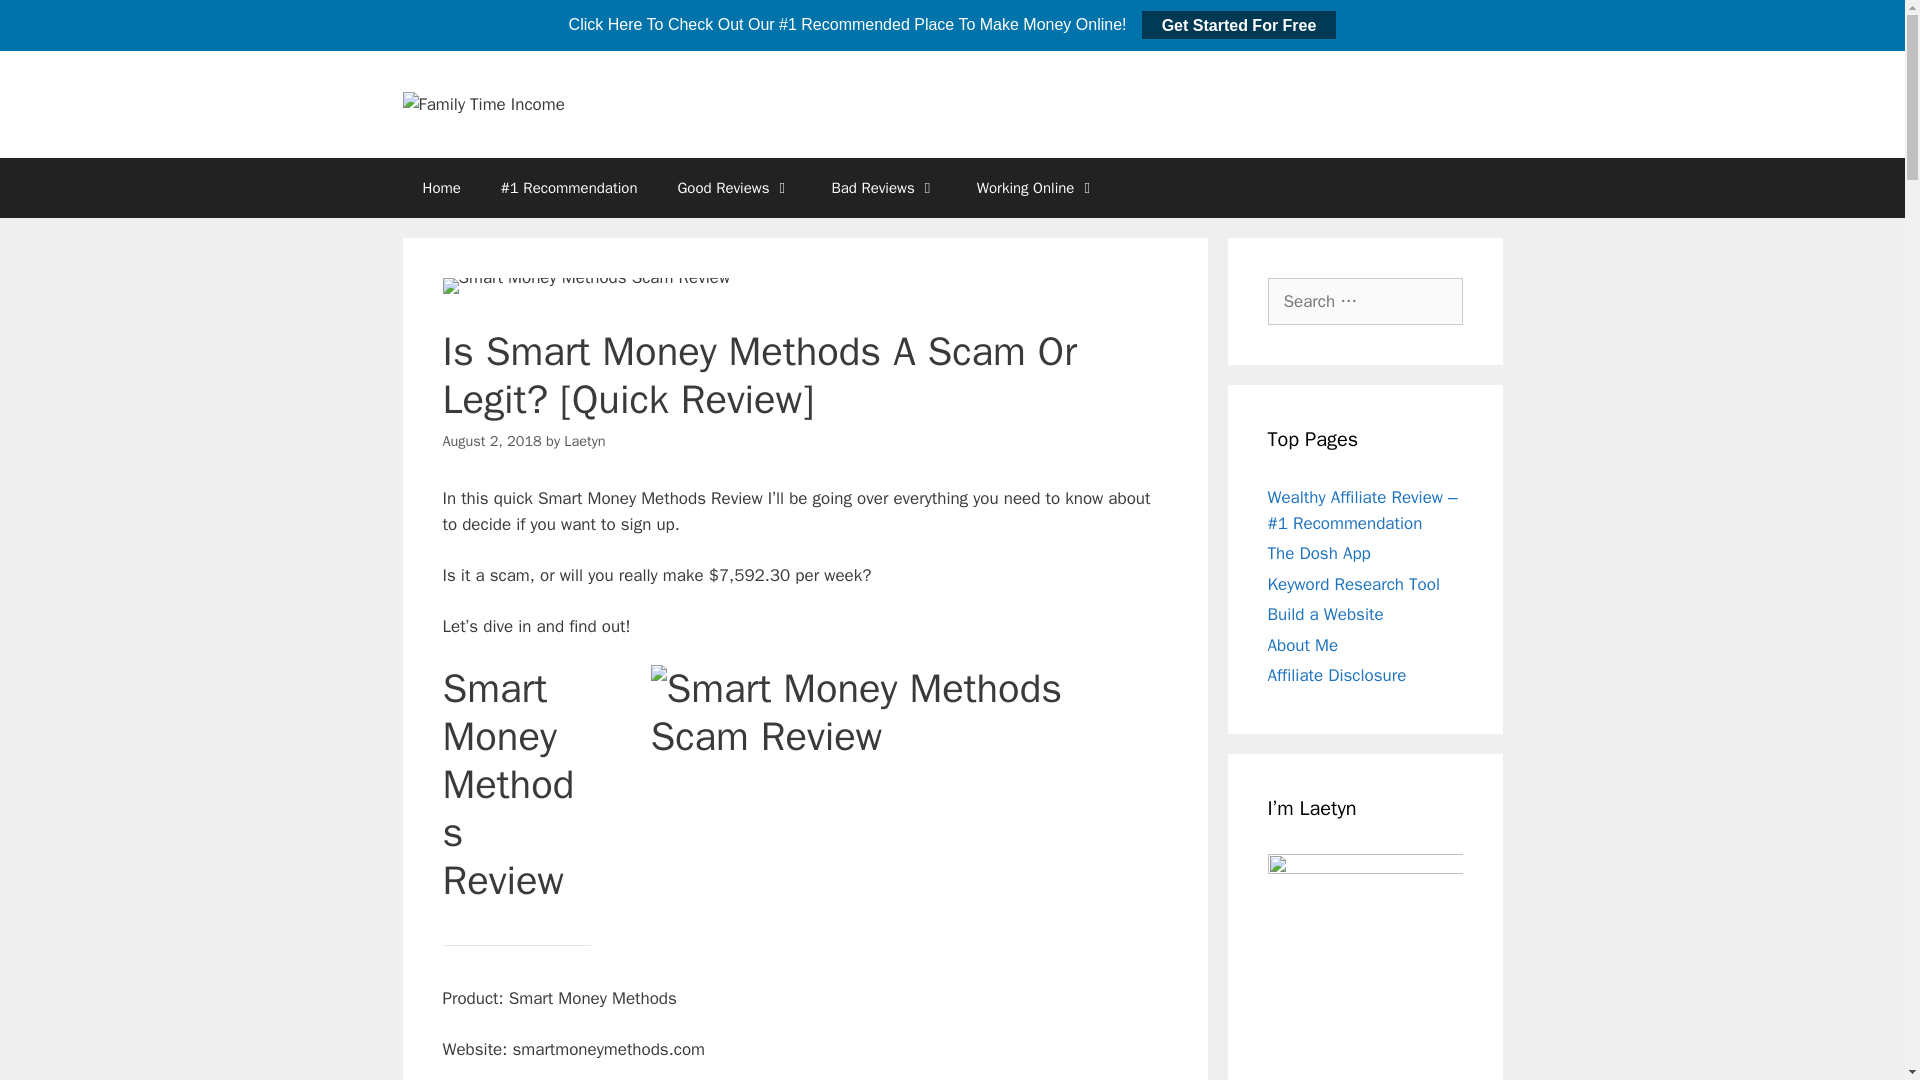 The image size is (1920, 1080). Describe the element at coordinates (1036, 188) in the screenshot. I see `Working Online` at that location.